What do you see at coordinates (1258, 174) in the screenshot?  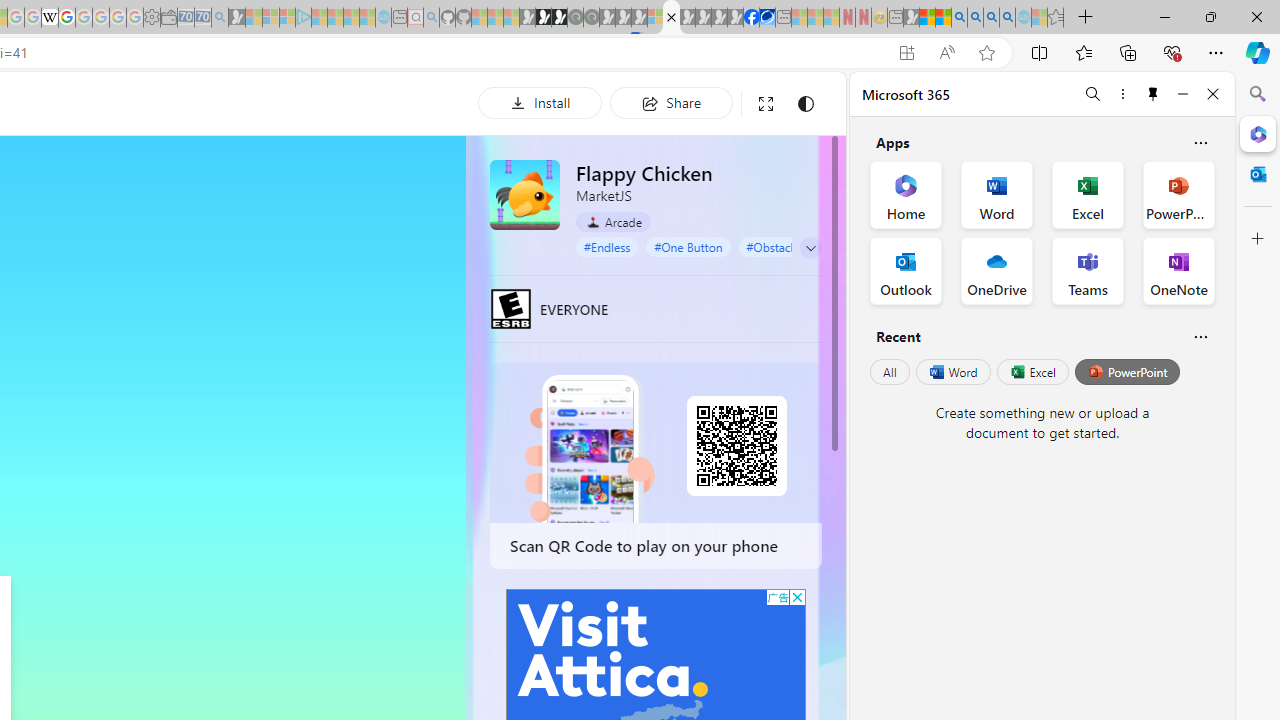 I see `Close Outlook pane` at bounding box center [1258, 174].